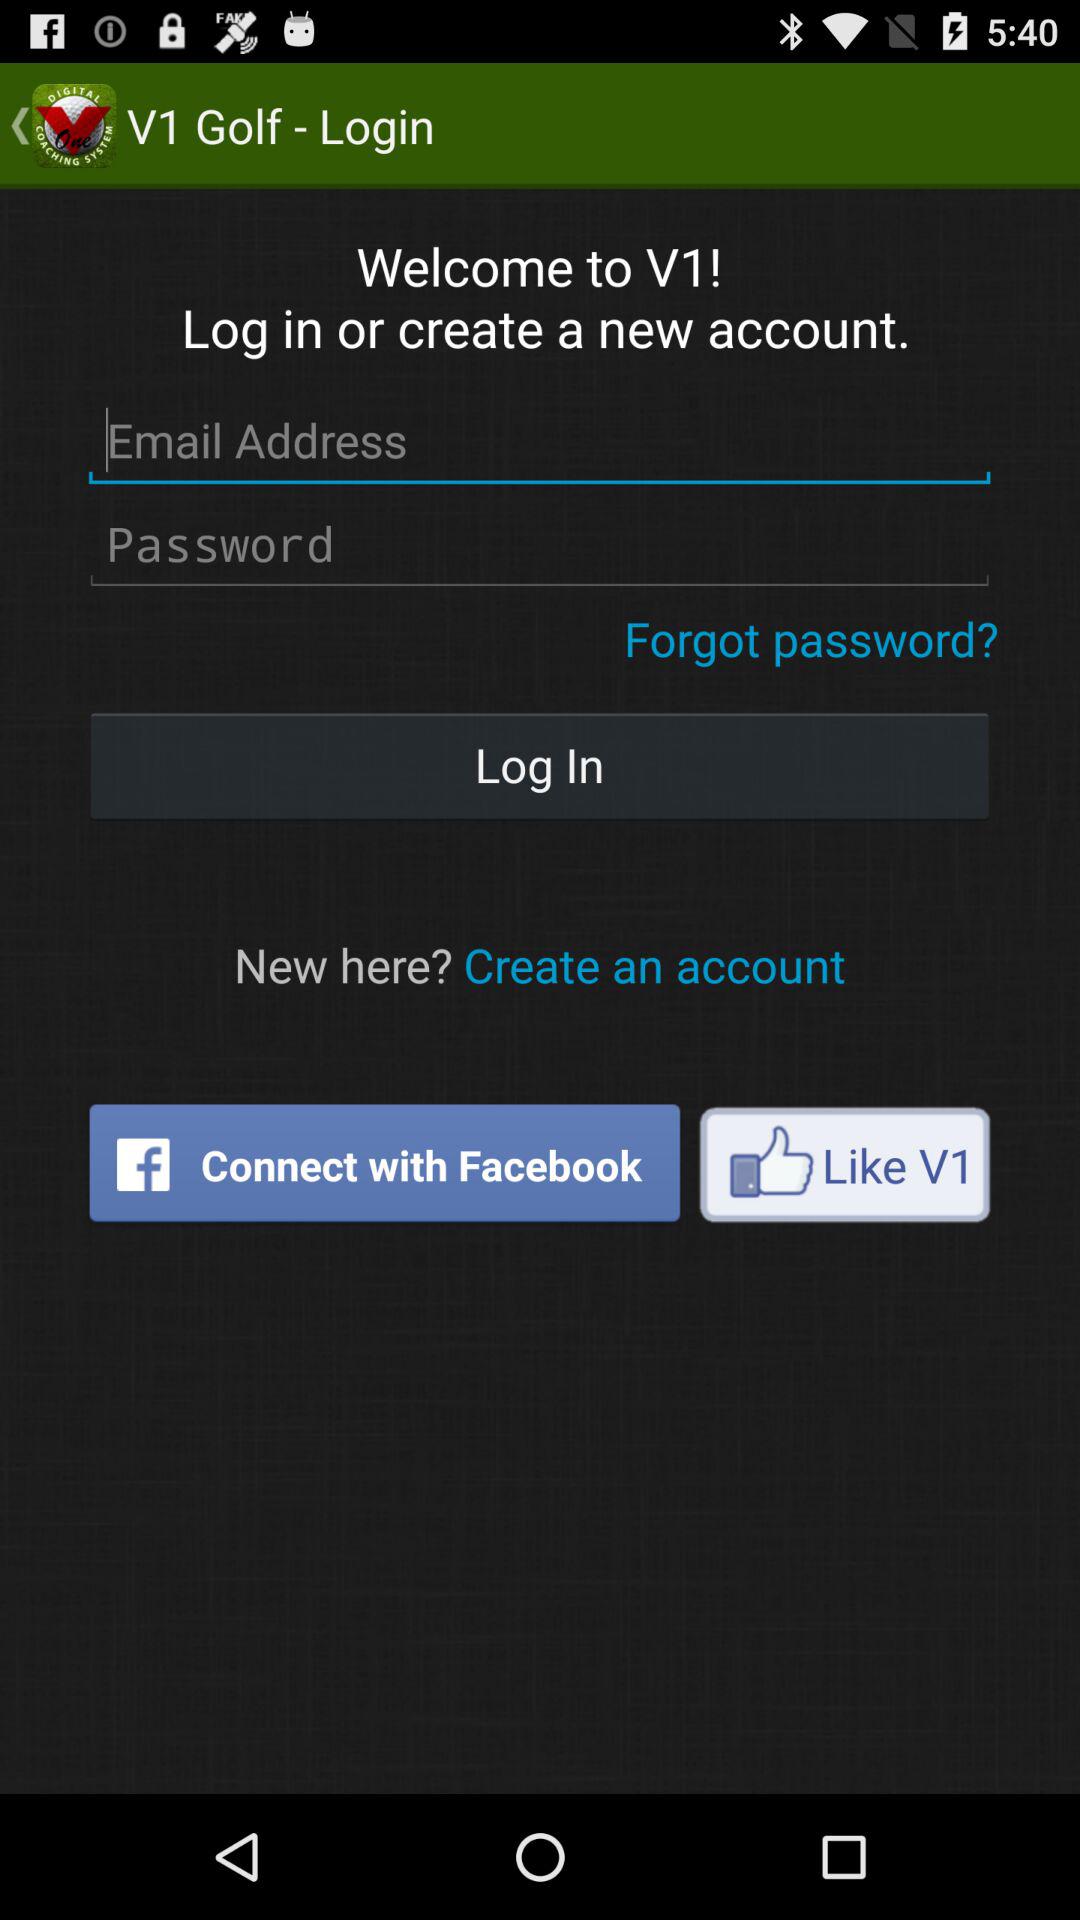 The height and width of the screenshot is (1920, 1080). I want to click on choose the connect with facebook, so click(384, 1164).